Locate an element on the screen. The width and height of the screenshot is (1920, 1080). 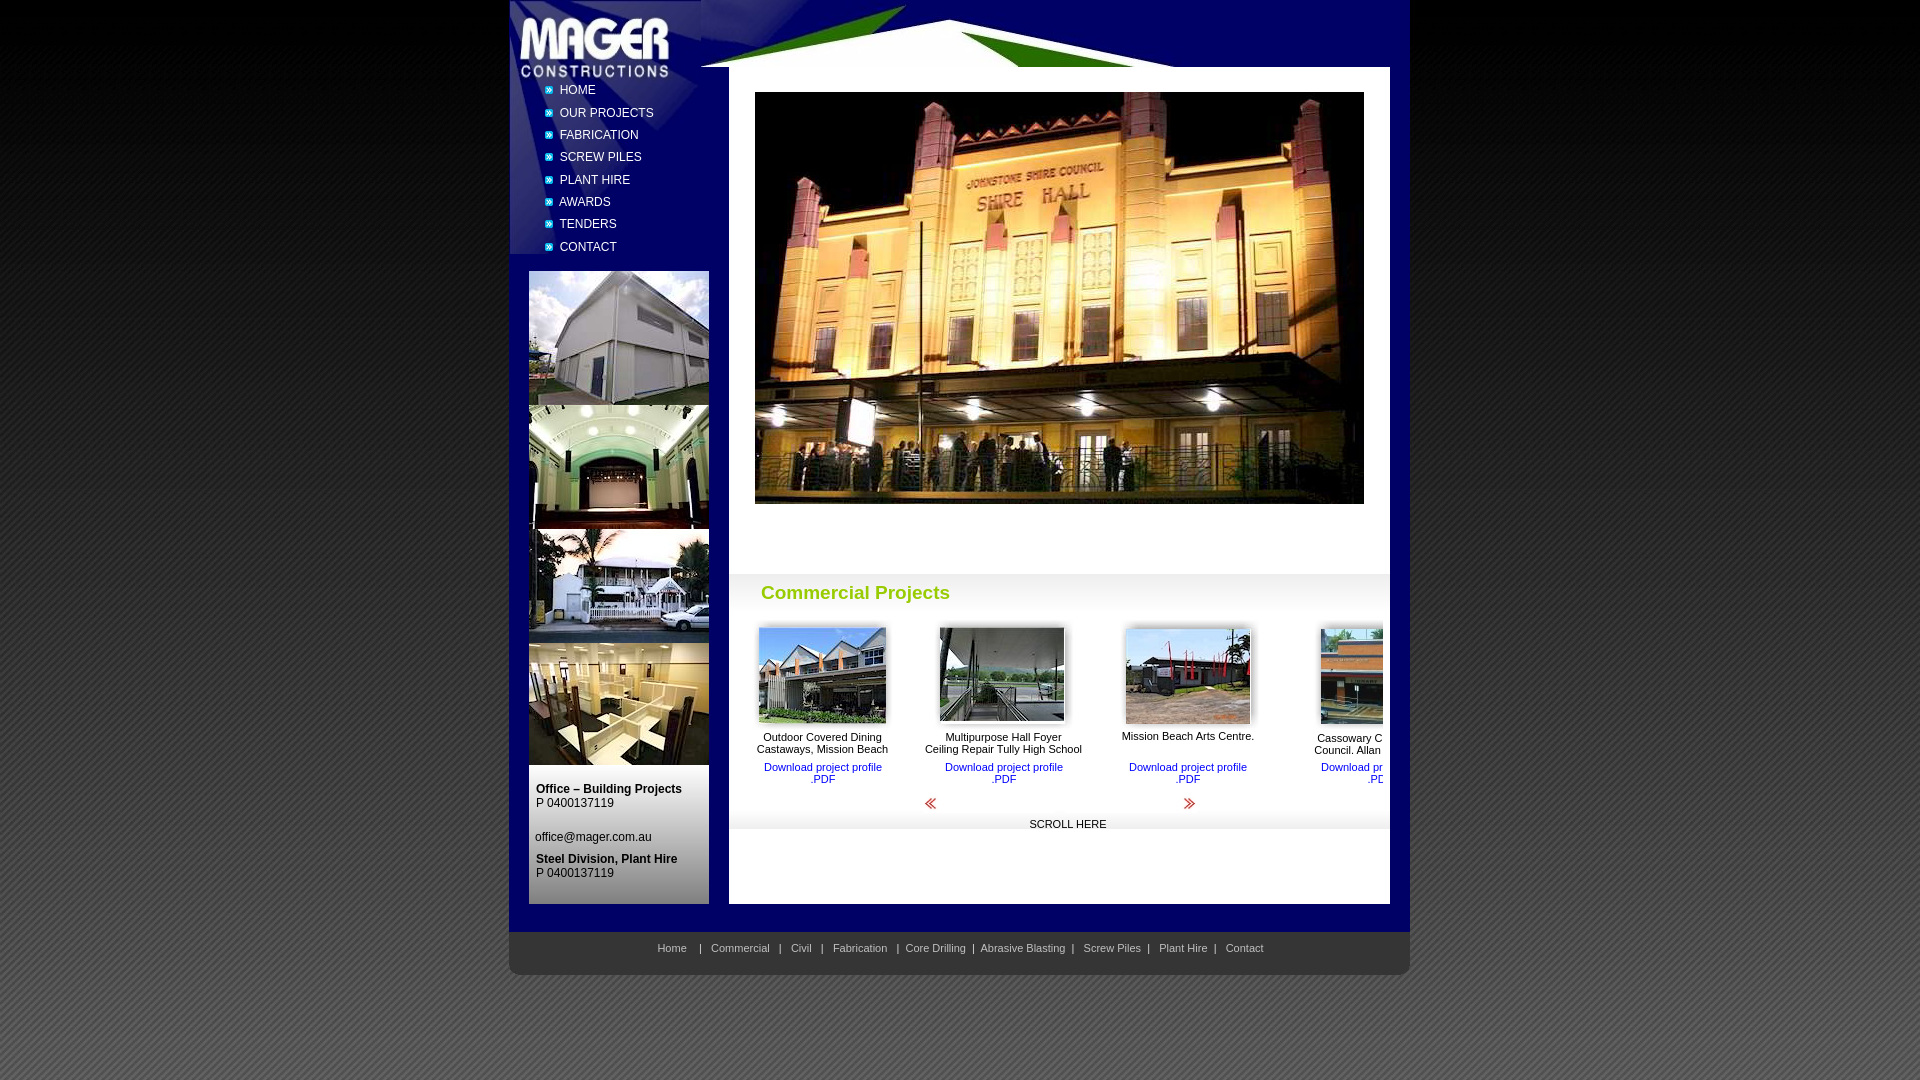
  TENDERS is located at coordinates (616, 224).